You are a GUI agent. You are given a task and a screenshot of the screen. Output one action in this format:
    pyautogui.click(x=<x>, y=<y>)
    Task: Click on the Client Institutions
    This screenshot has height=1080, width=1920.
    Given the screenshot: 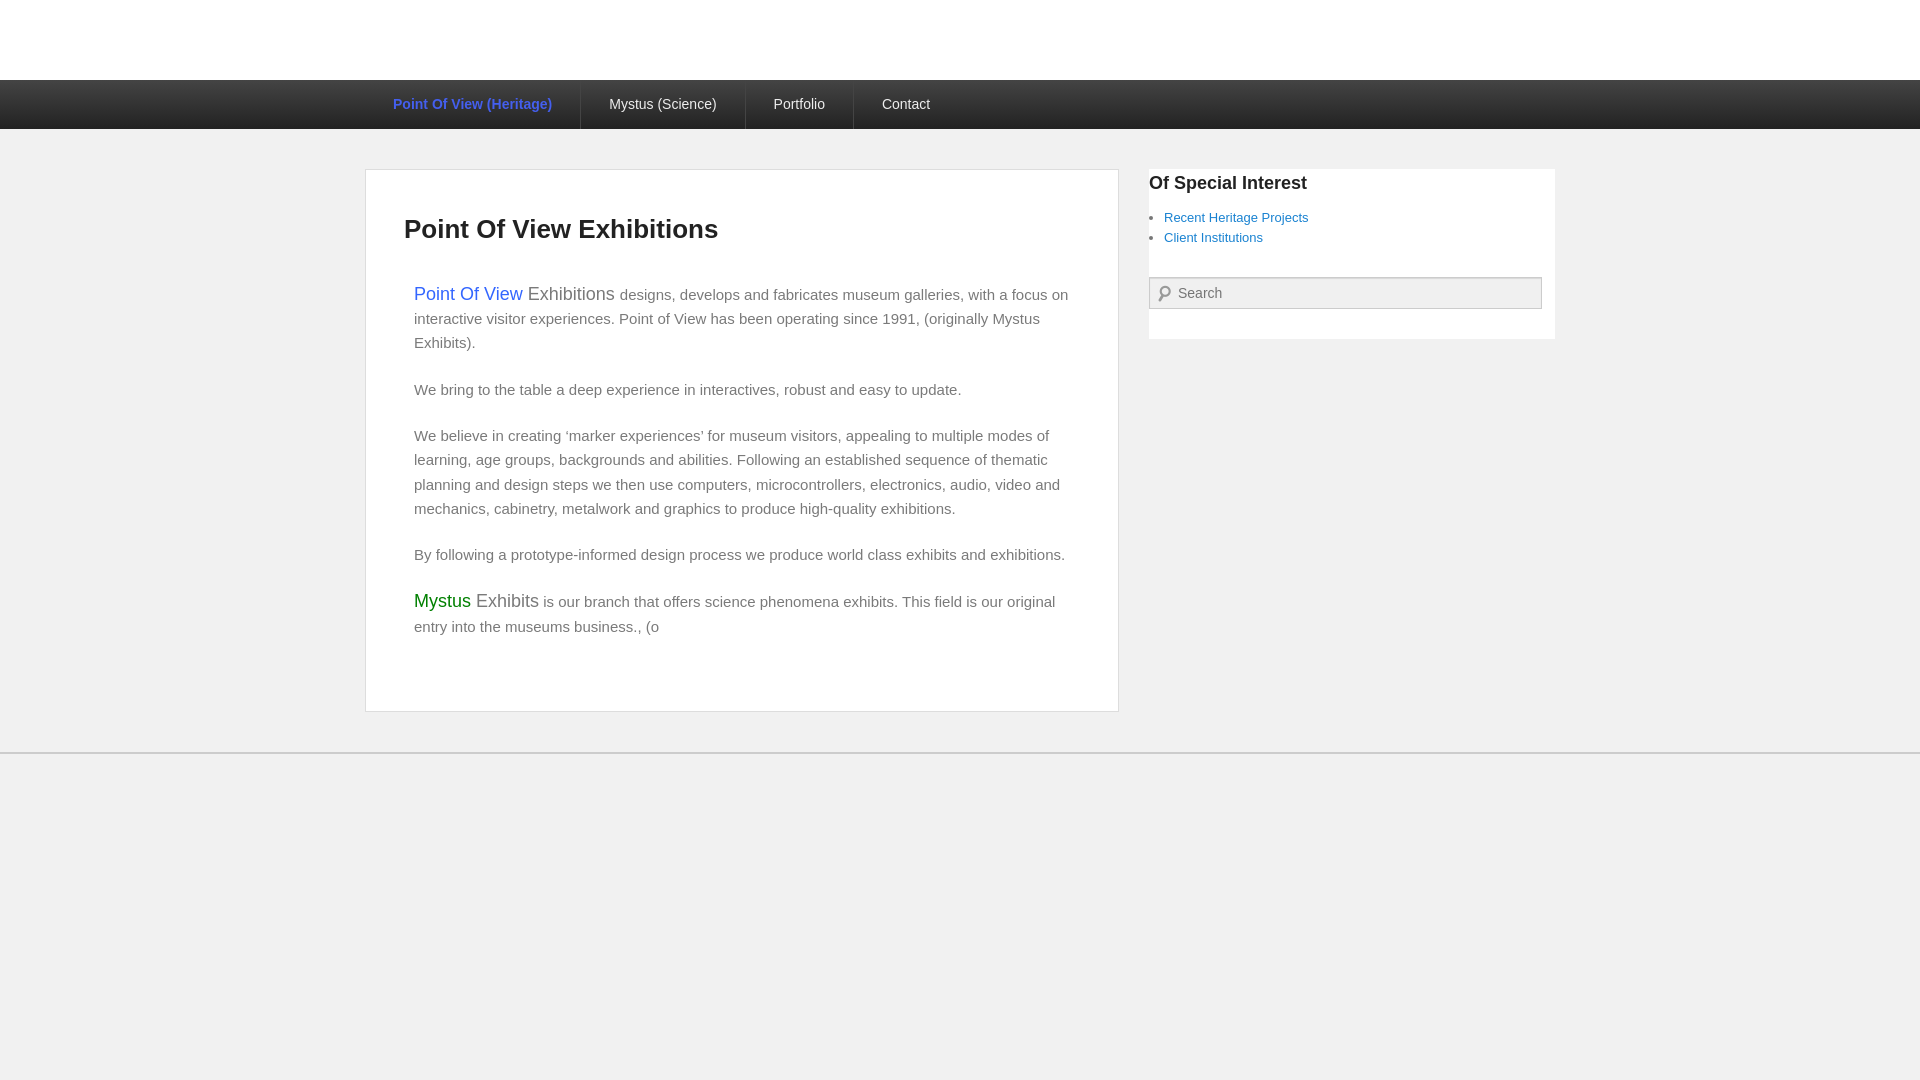 What is the action you would take?
    pyautogui.click(x=1213, y=238)
    